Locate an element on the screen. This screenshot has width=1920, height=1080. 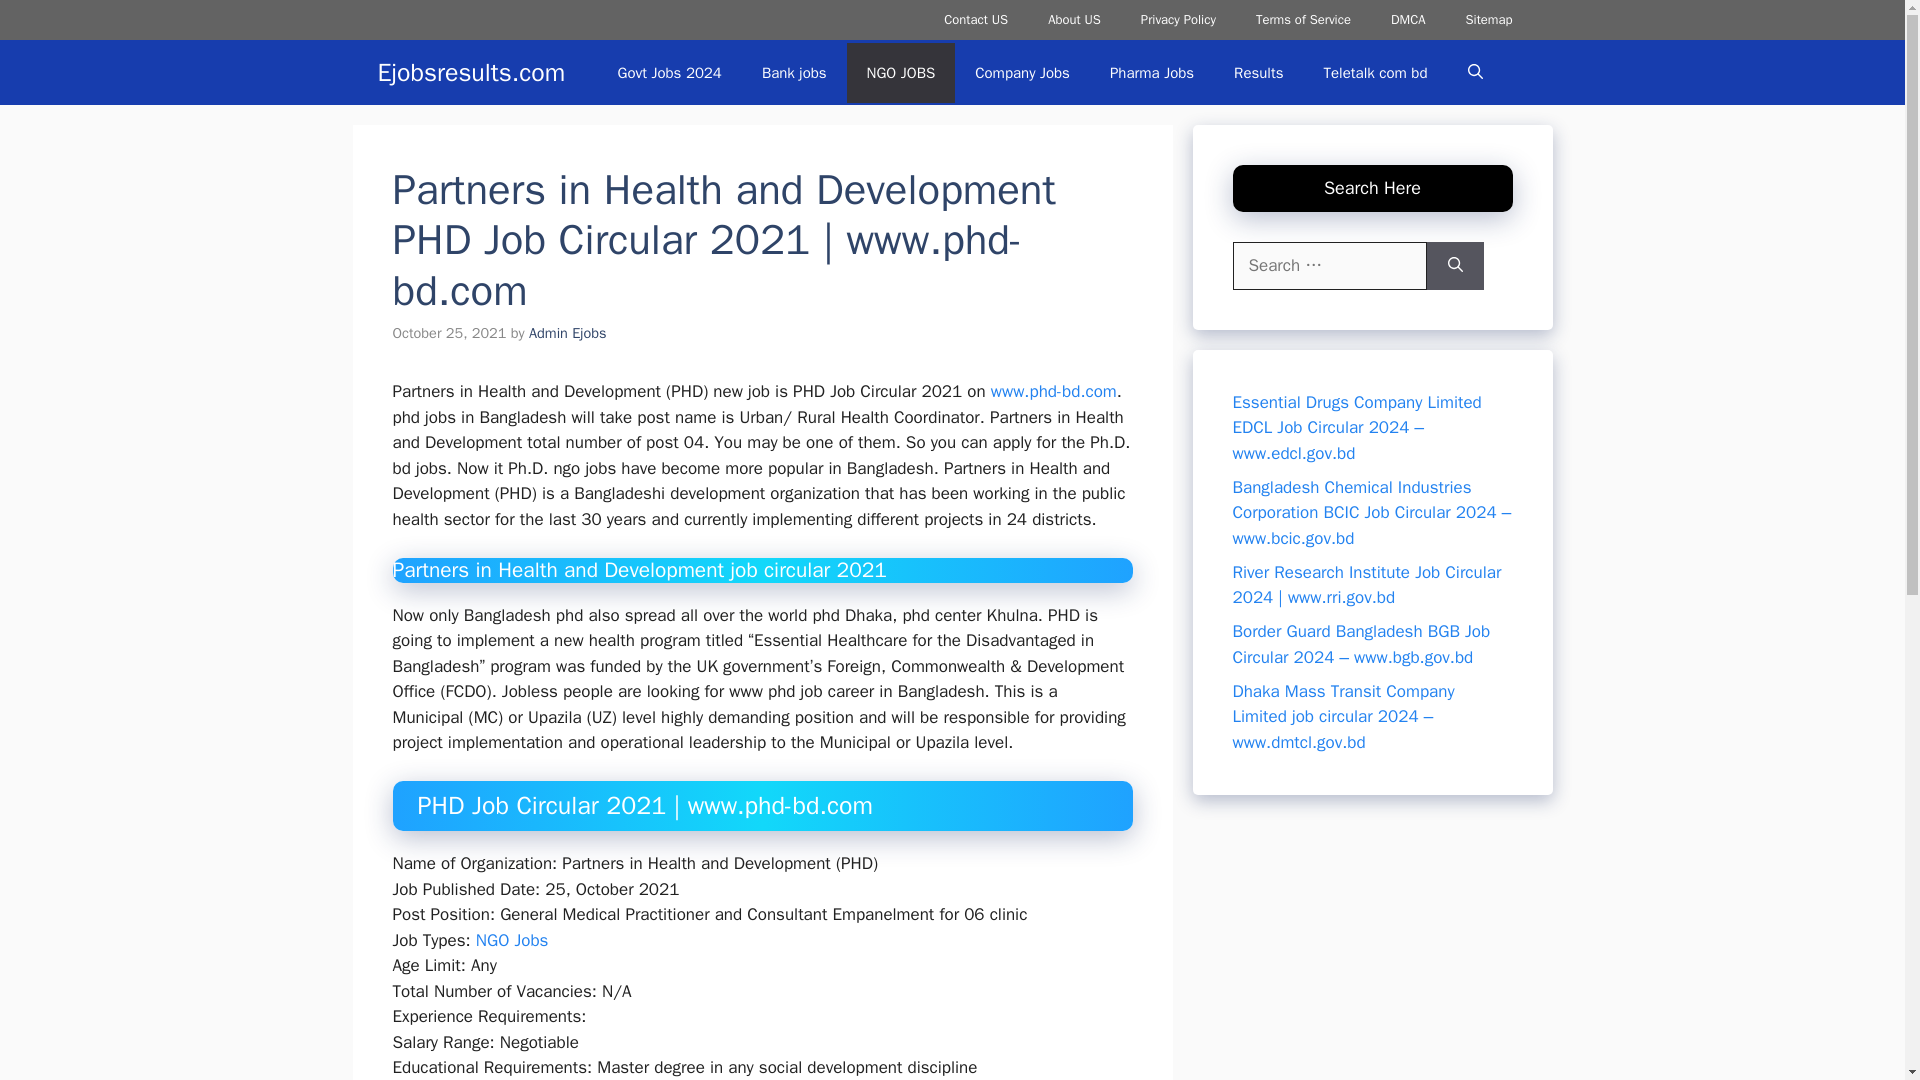
NGO JOBS is located at coordinates (901, 72).